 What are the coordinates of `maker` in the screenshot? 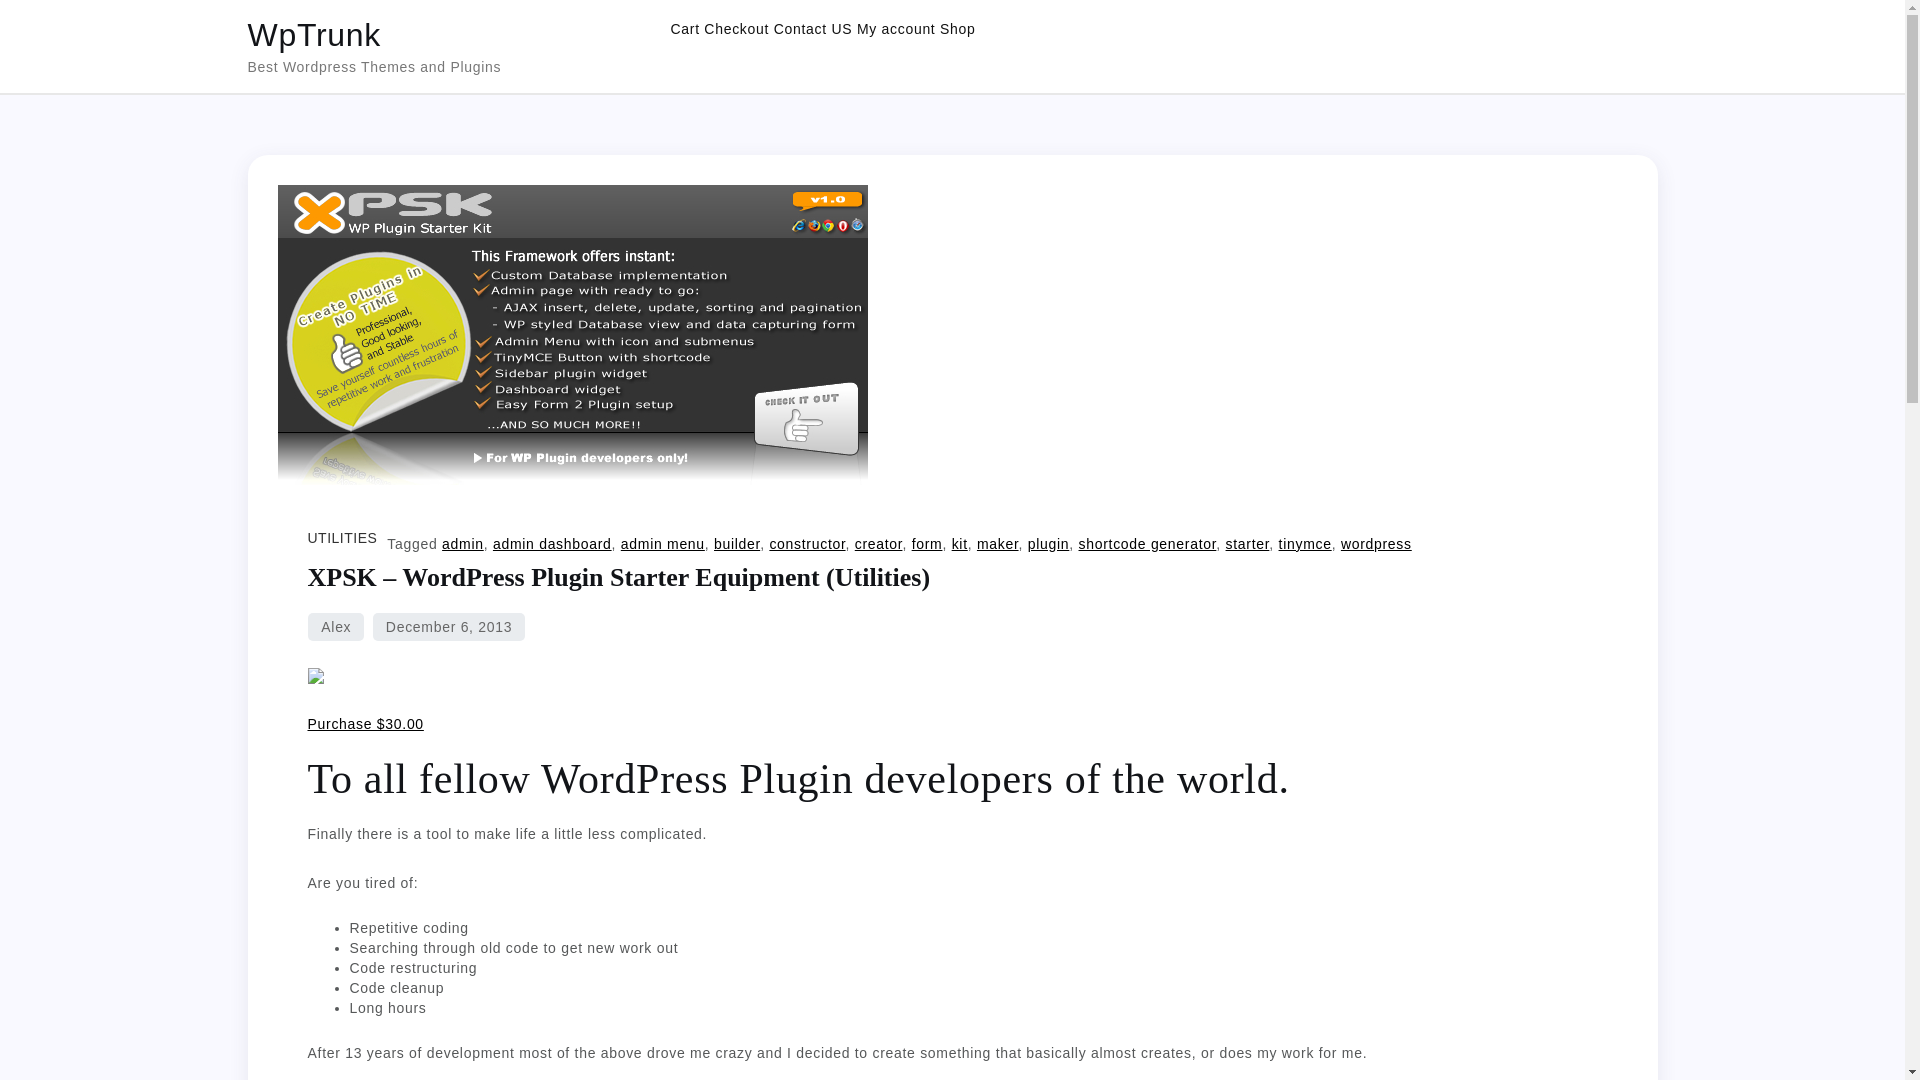 It's located at (998, 543).